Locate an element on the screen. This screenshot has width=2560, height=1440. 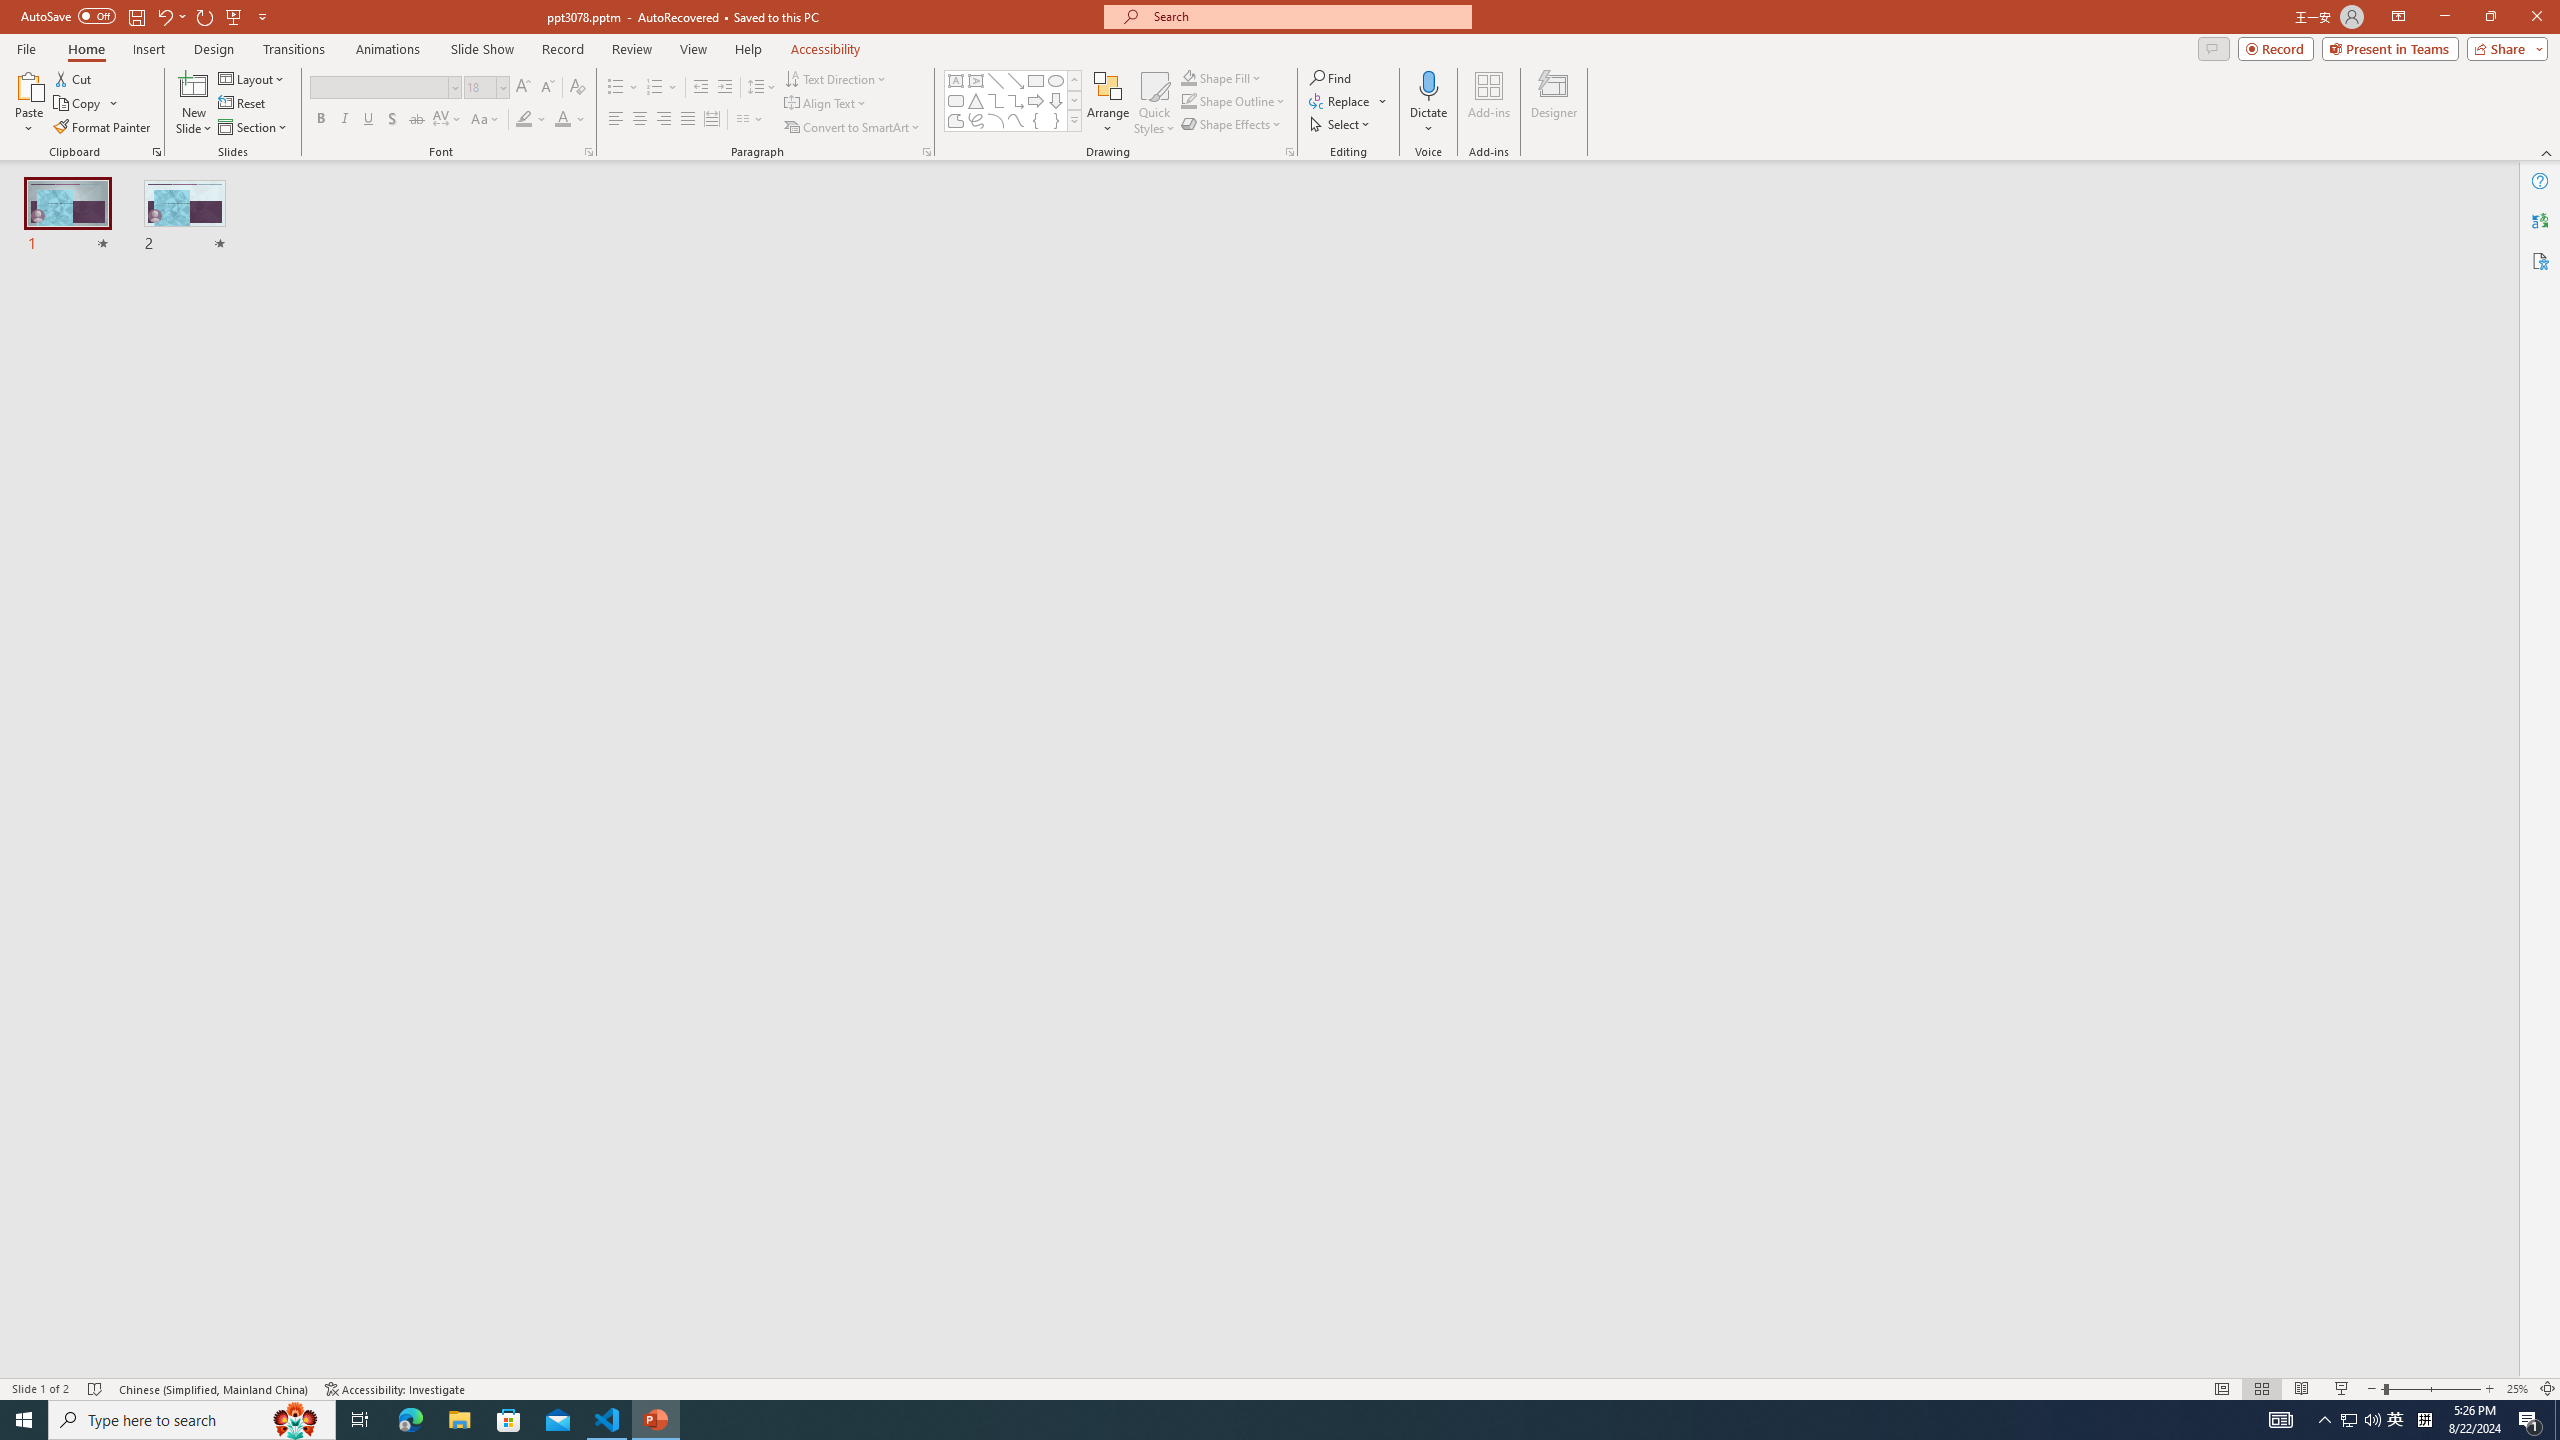
Close Panel is located at coordinates (1818, 321).